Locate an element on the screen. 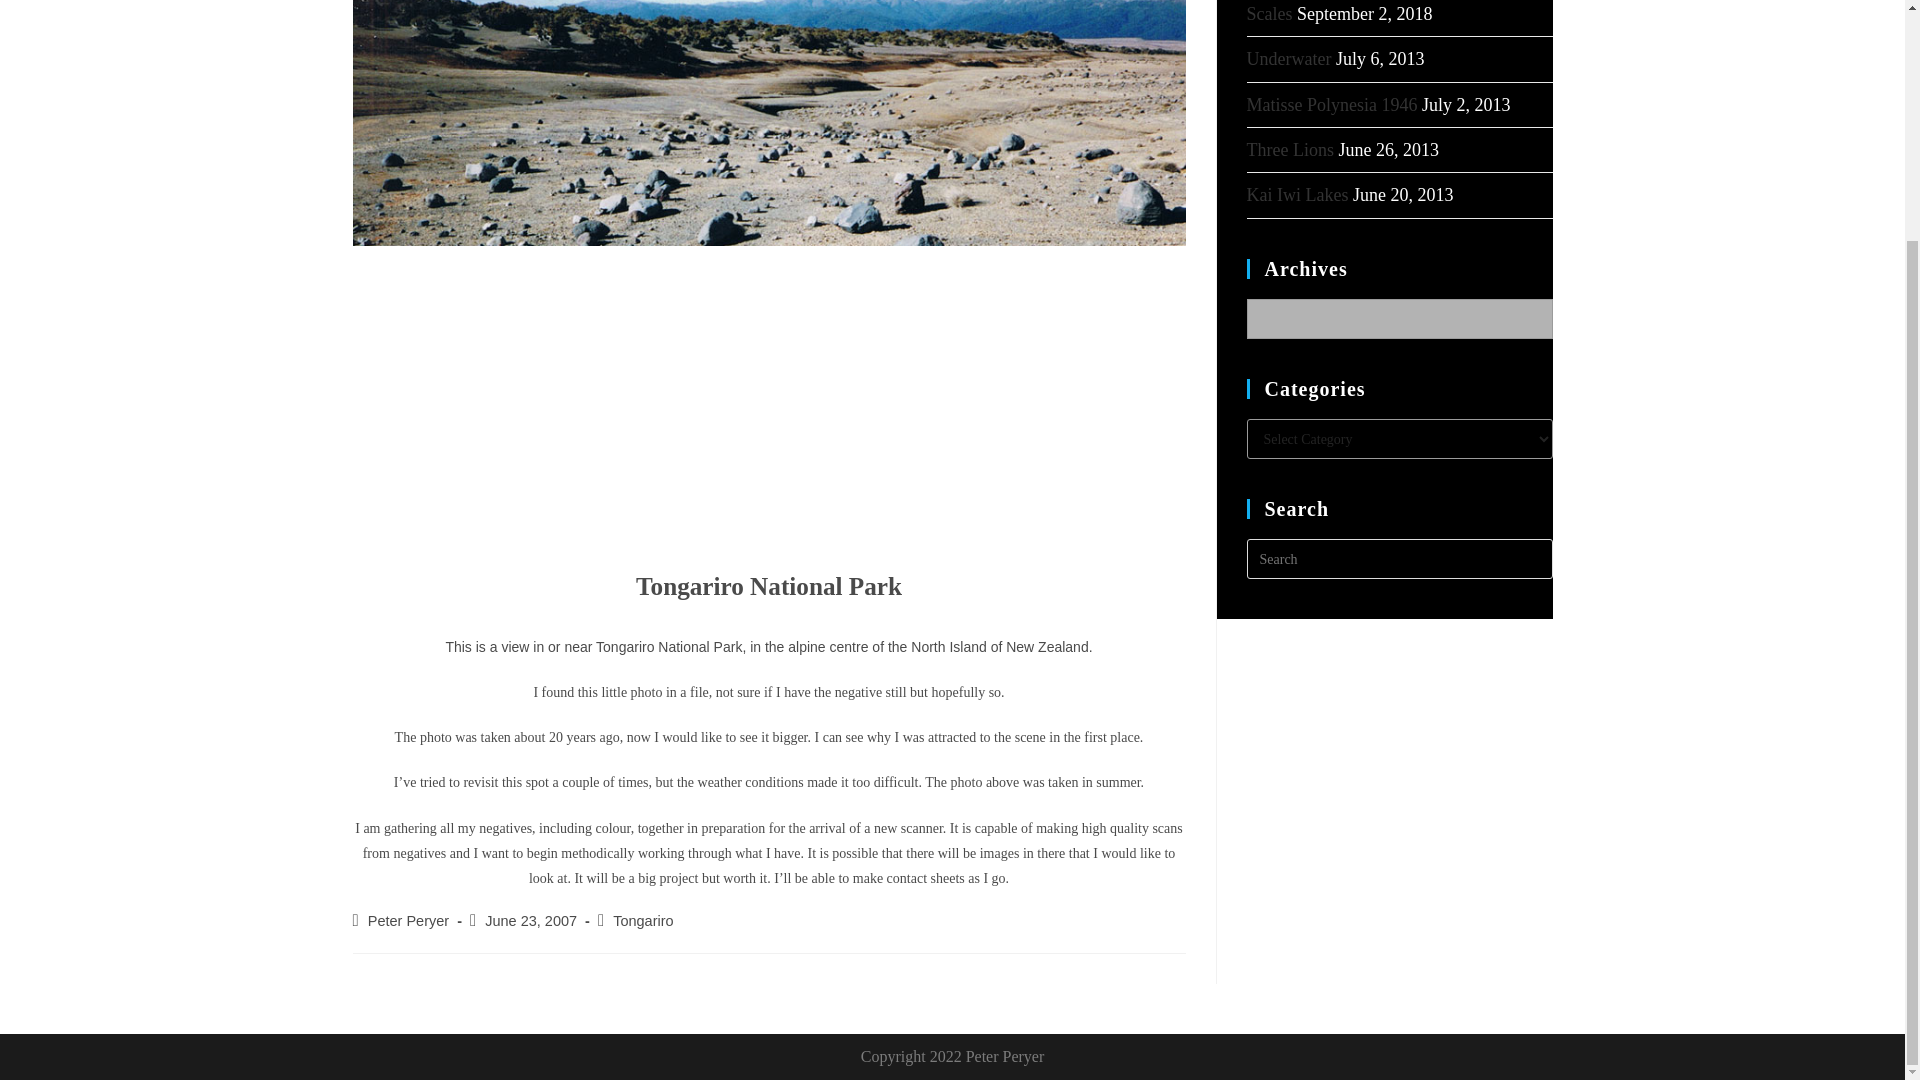 The height and width of the screenshot is (1080, 1920). Underwater is located at coordinates (1288, 58).